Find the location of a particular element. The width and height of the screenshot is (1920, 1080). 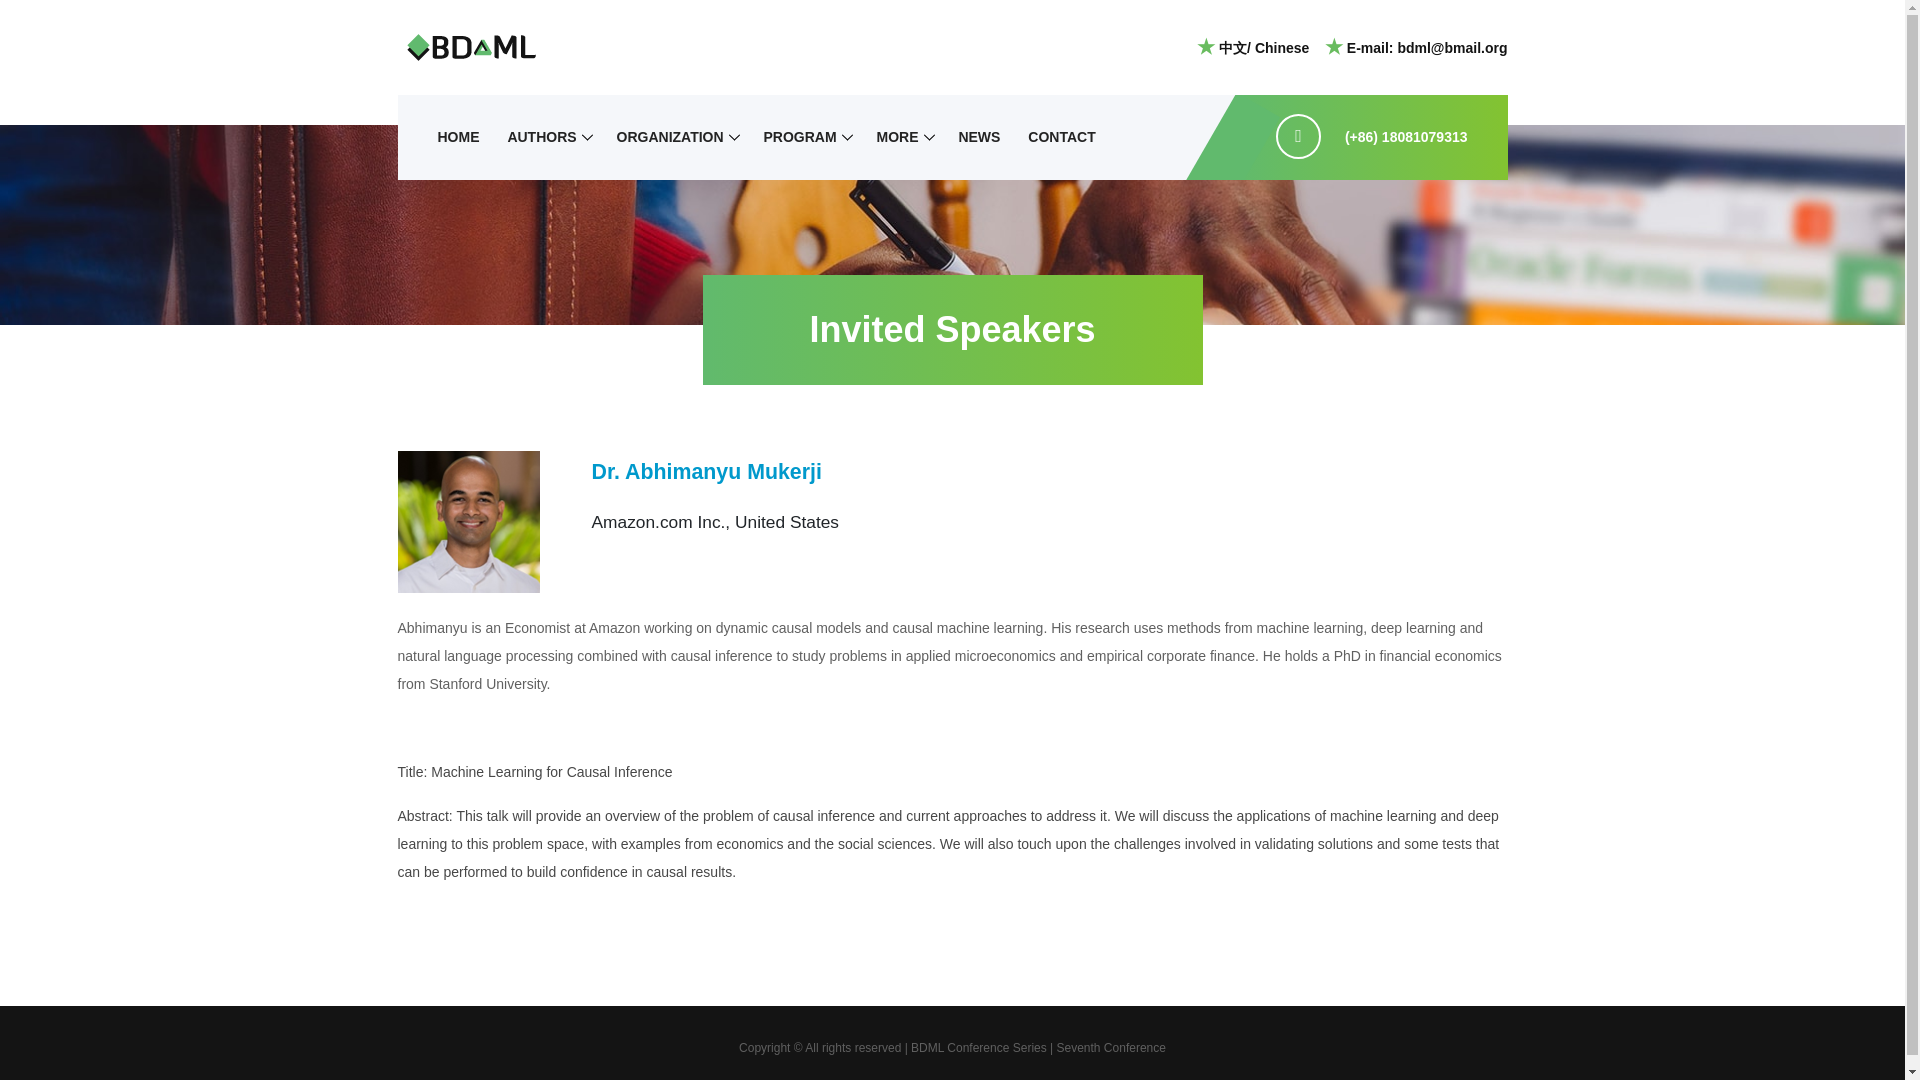

AUTHORS is located at coordinates (541, 137).